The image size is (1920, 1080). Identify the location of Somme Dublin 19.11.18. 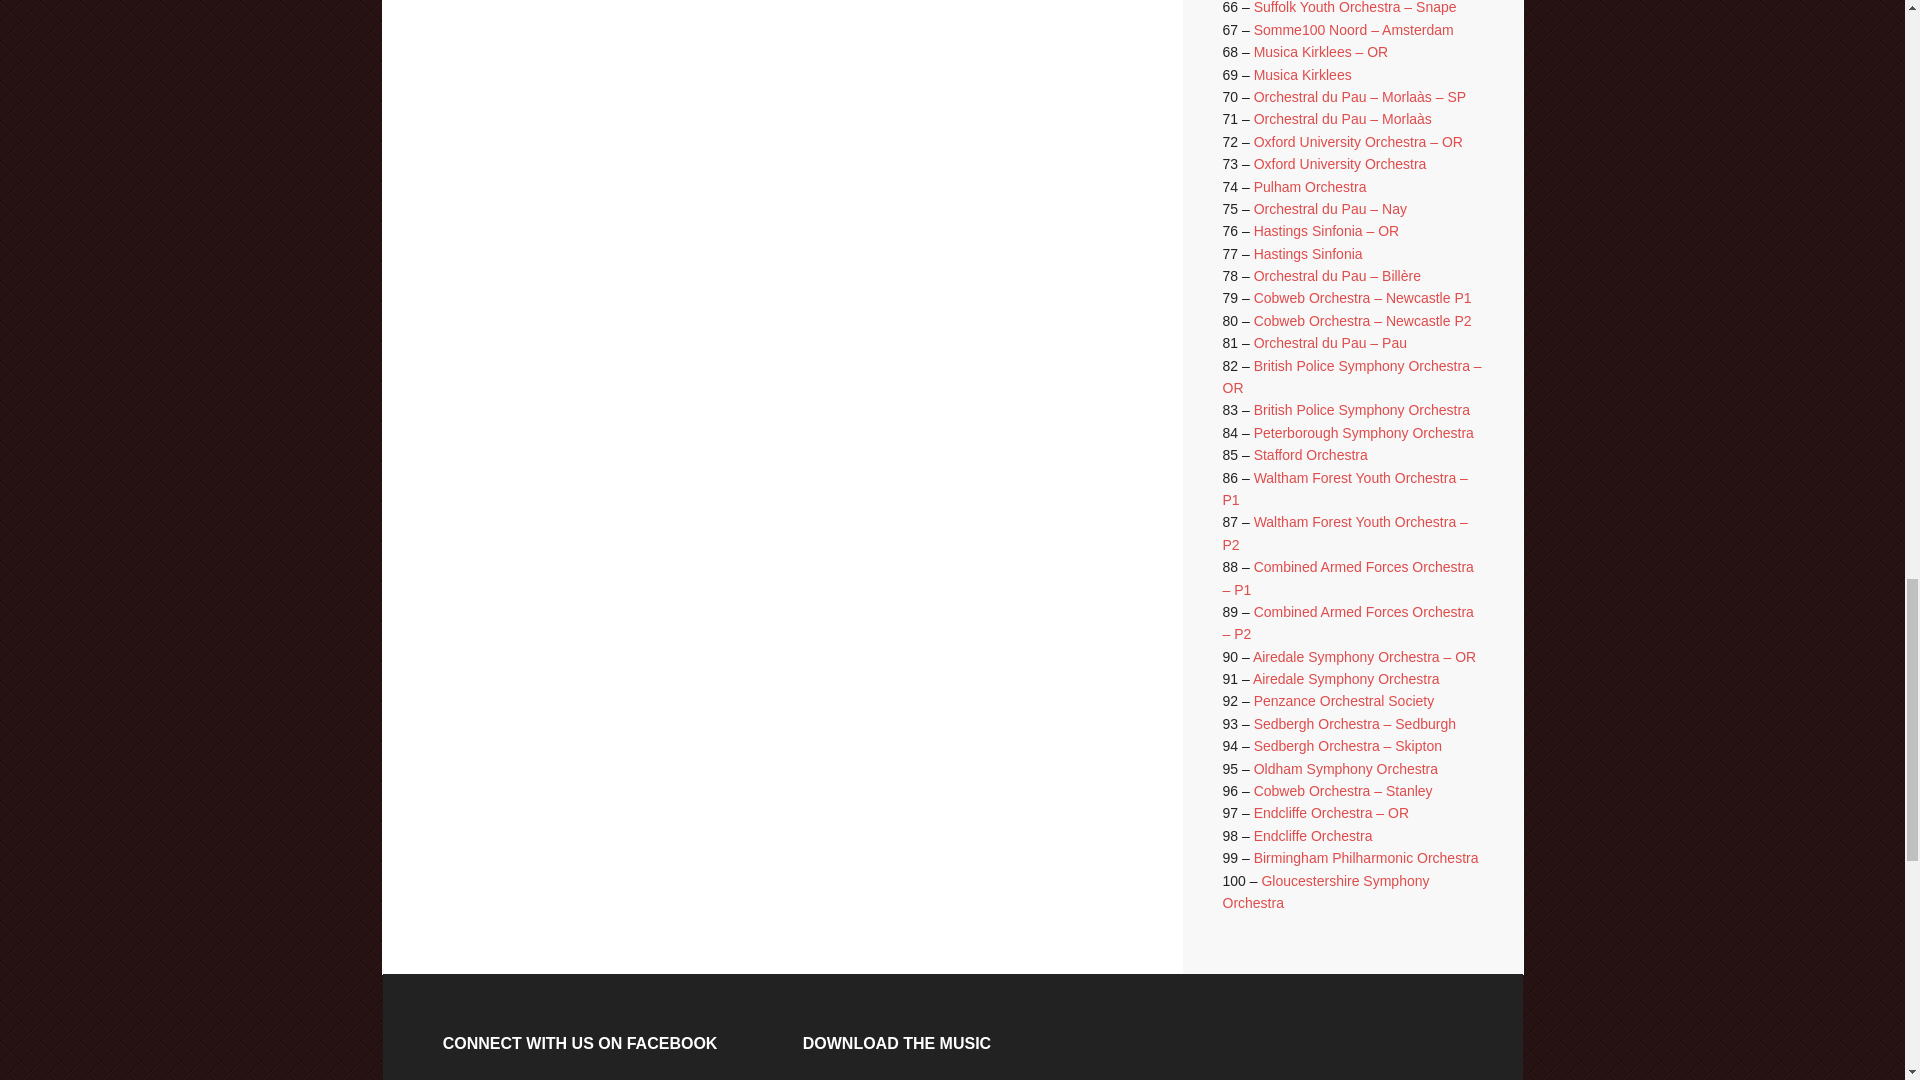
(580, 66).